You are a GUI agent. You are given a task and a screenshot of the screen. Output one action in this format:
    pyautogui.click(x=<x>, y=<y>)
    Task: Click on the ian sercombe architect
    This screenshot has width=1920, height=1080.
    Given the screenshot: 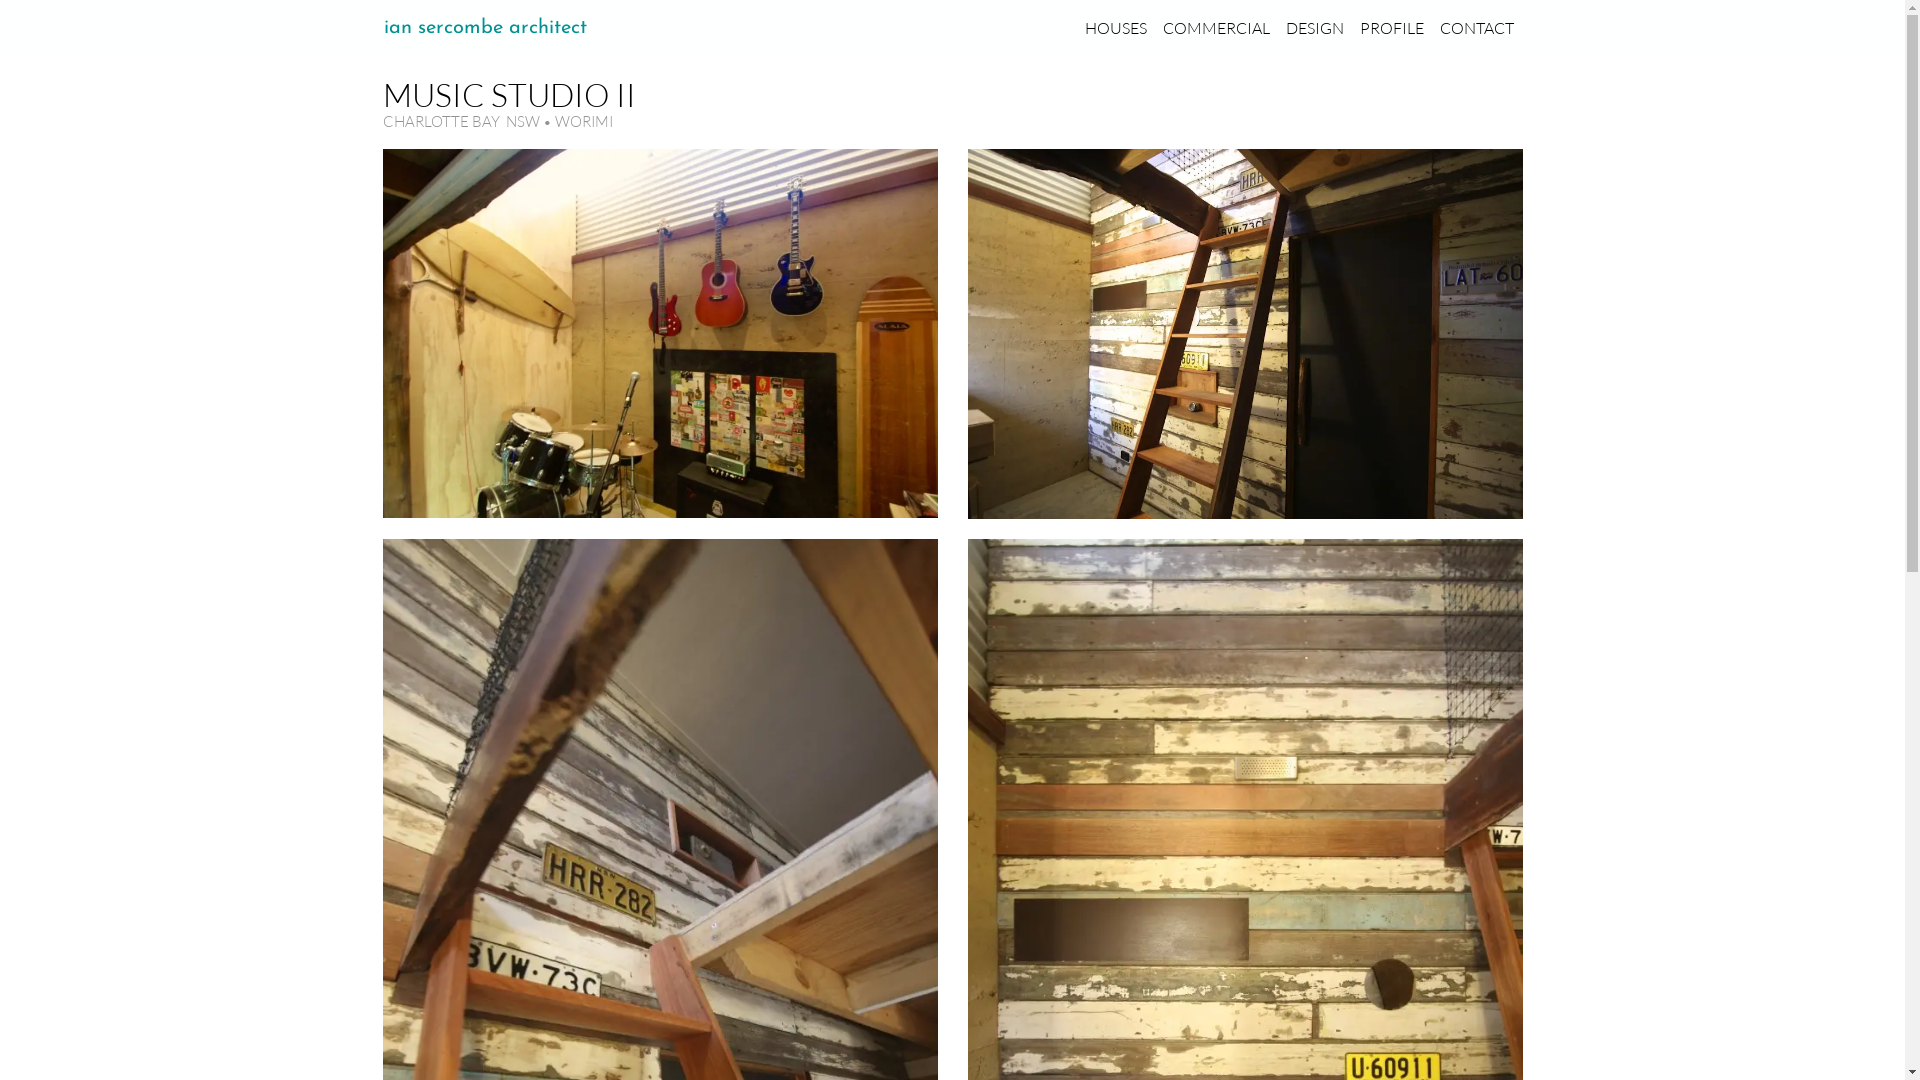 What is the action you would take?
    pyautogui.click(x=486, y=28)
    